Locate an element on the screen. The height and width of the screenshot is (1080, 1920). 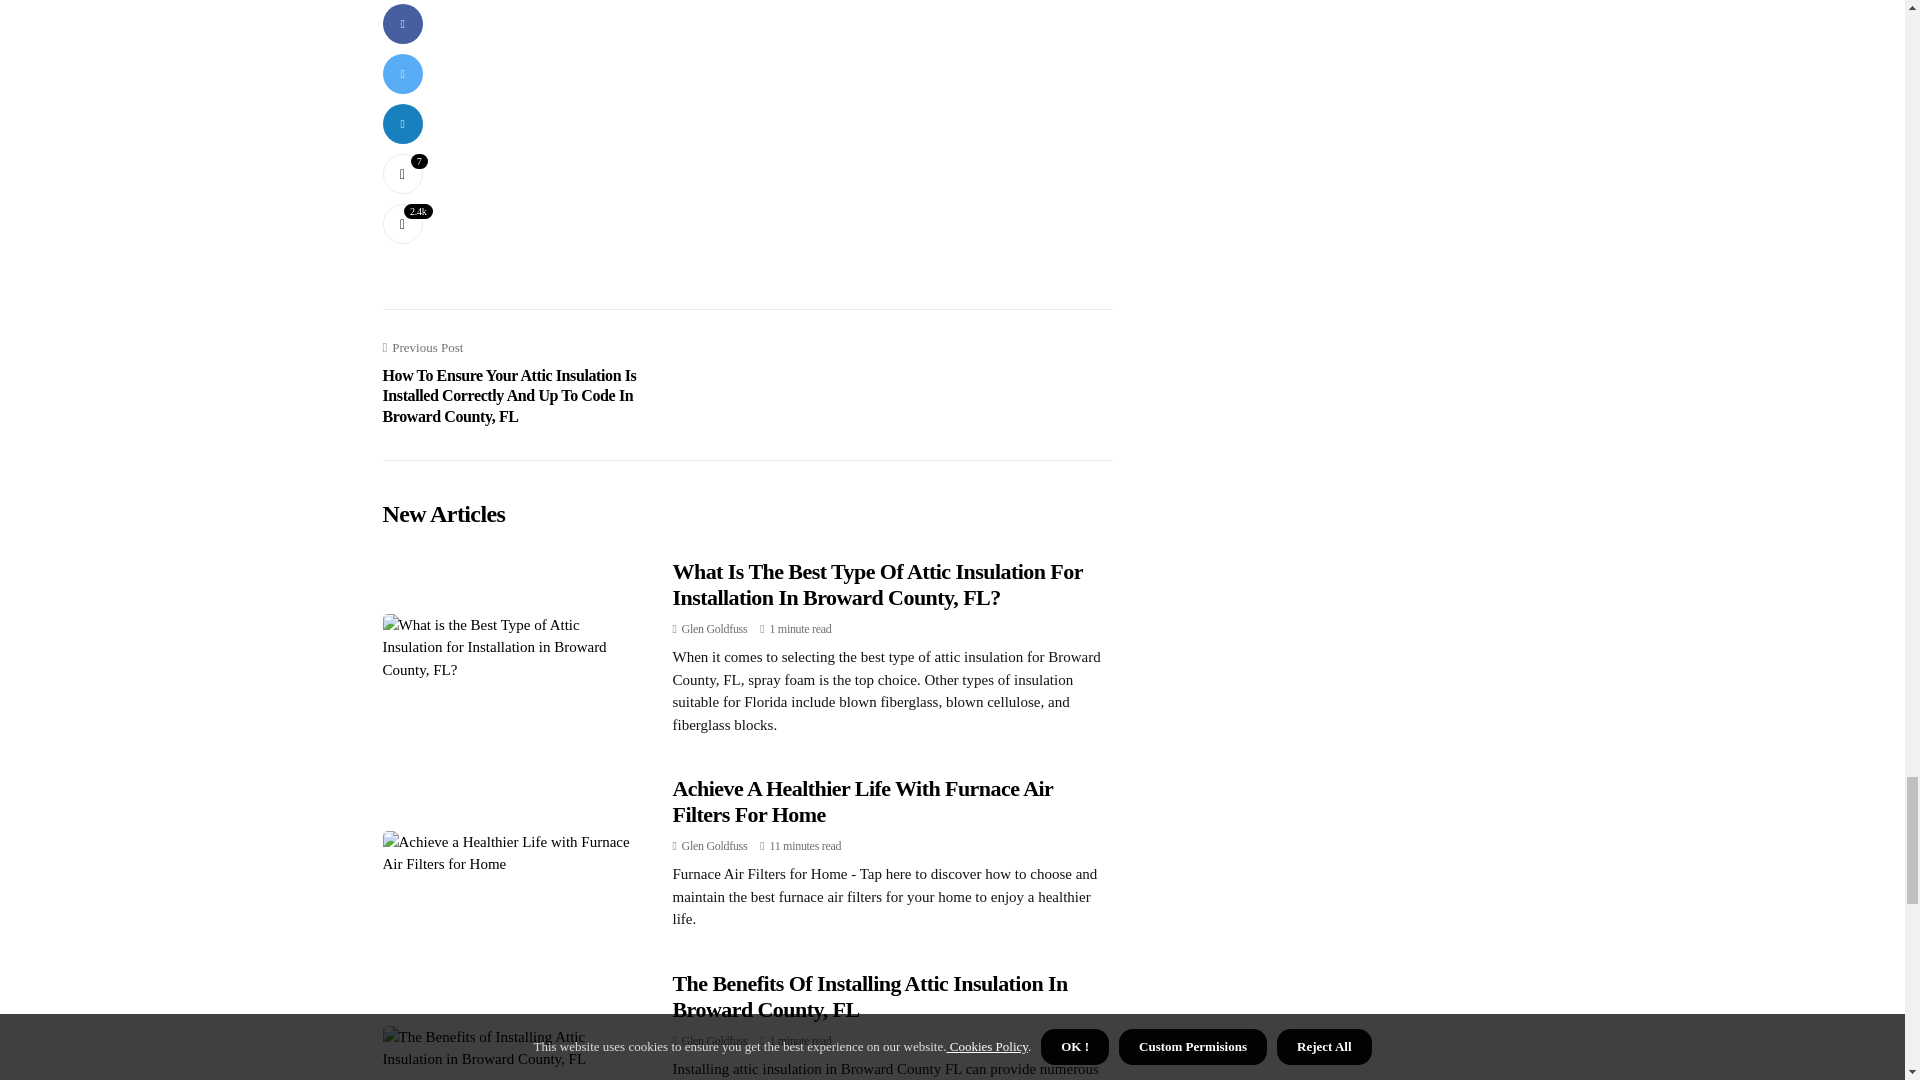
Posts by Glen Goldfuss is located at coordinates (714, 846).